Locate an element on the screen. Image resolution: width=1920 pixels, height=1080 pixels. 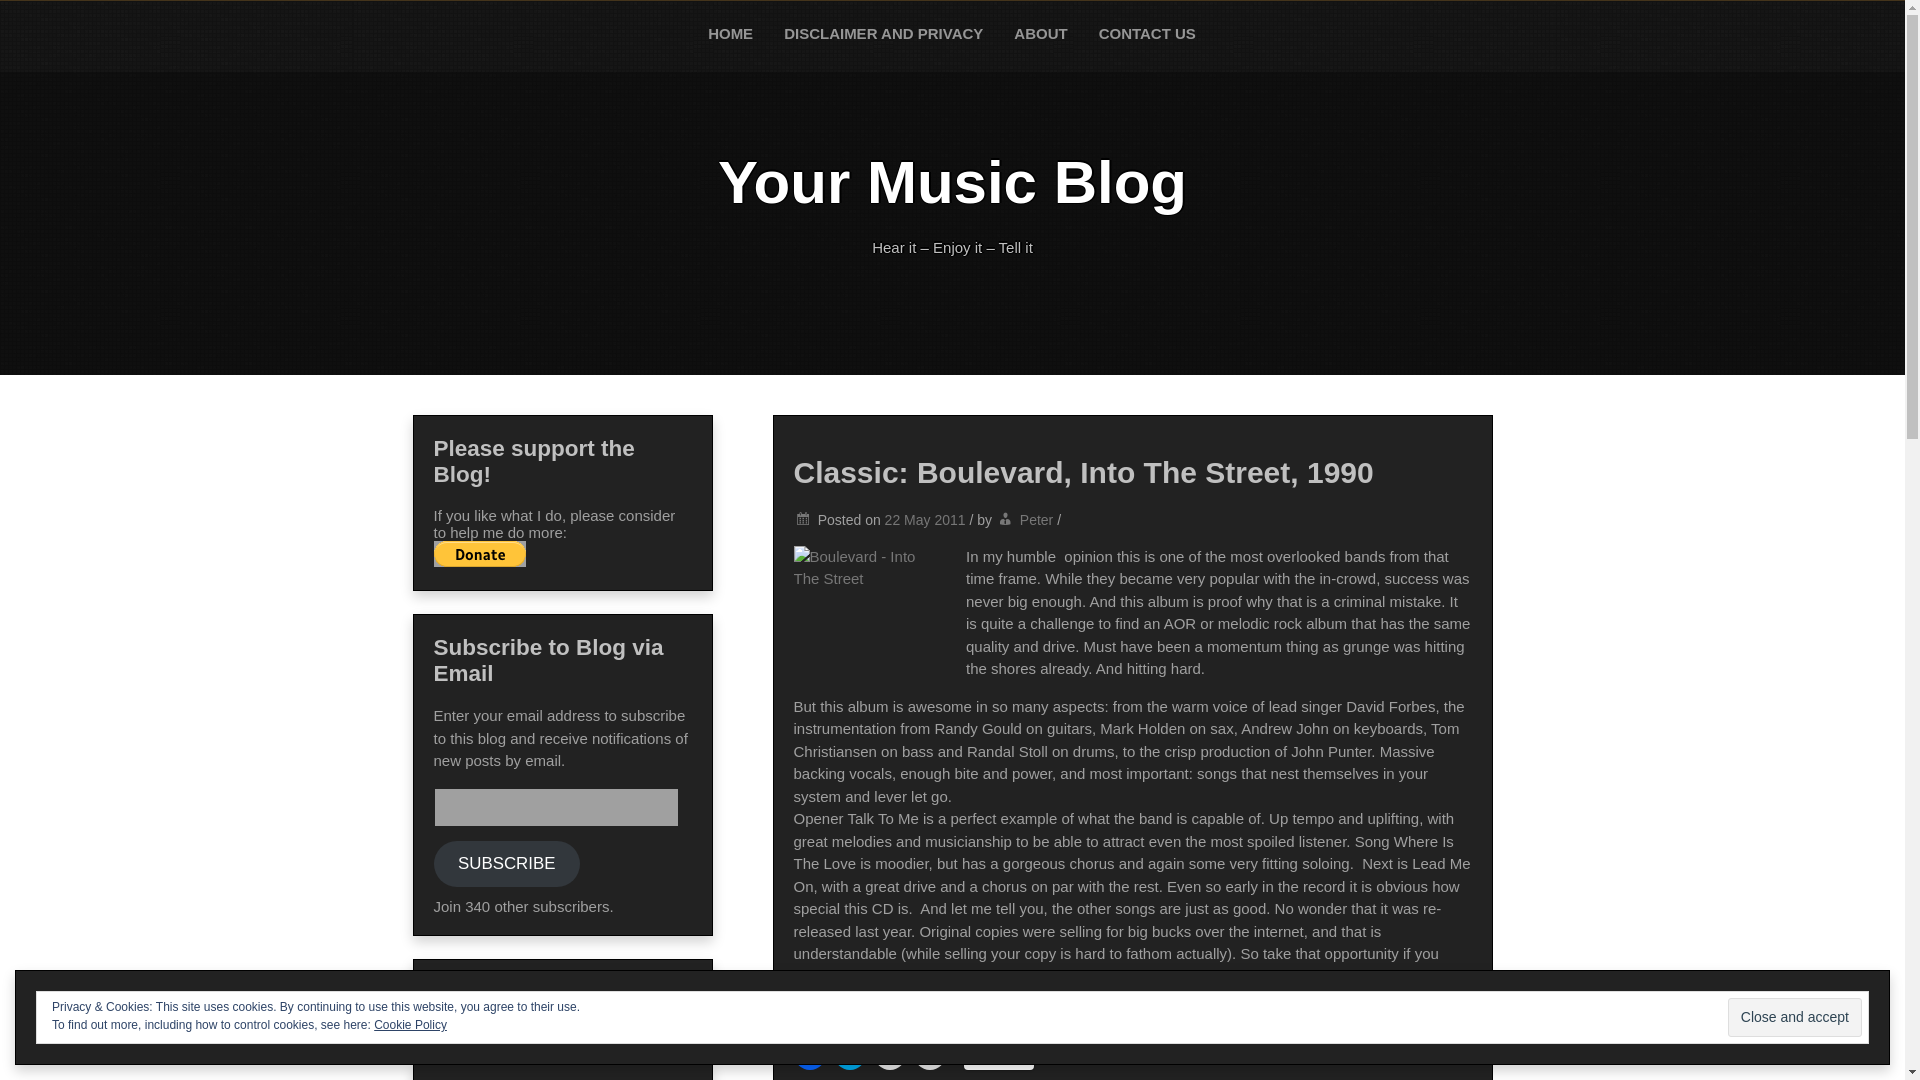
Click to share on Facebook is located at coordinates (810, 1054).